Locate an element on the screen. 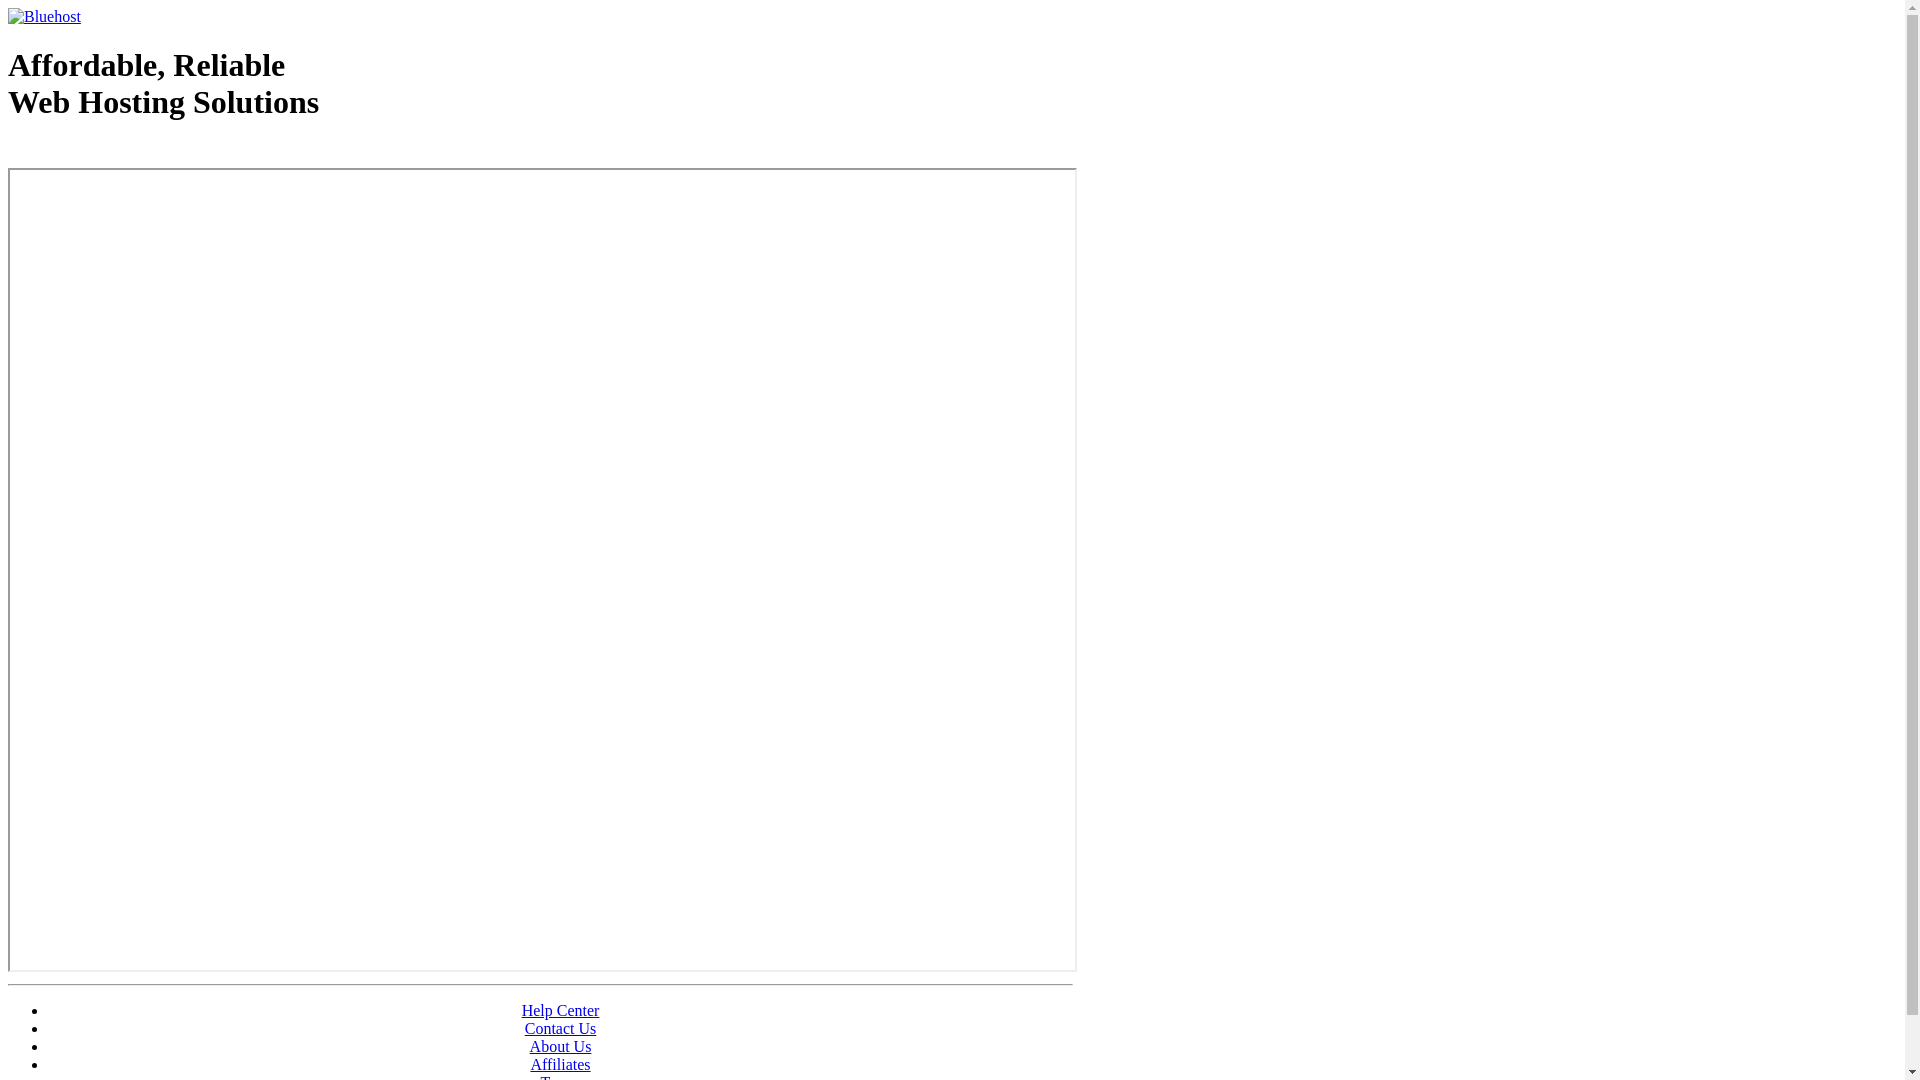  Help Center is located at coordinates (561, 1010).